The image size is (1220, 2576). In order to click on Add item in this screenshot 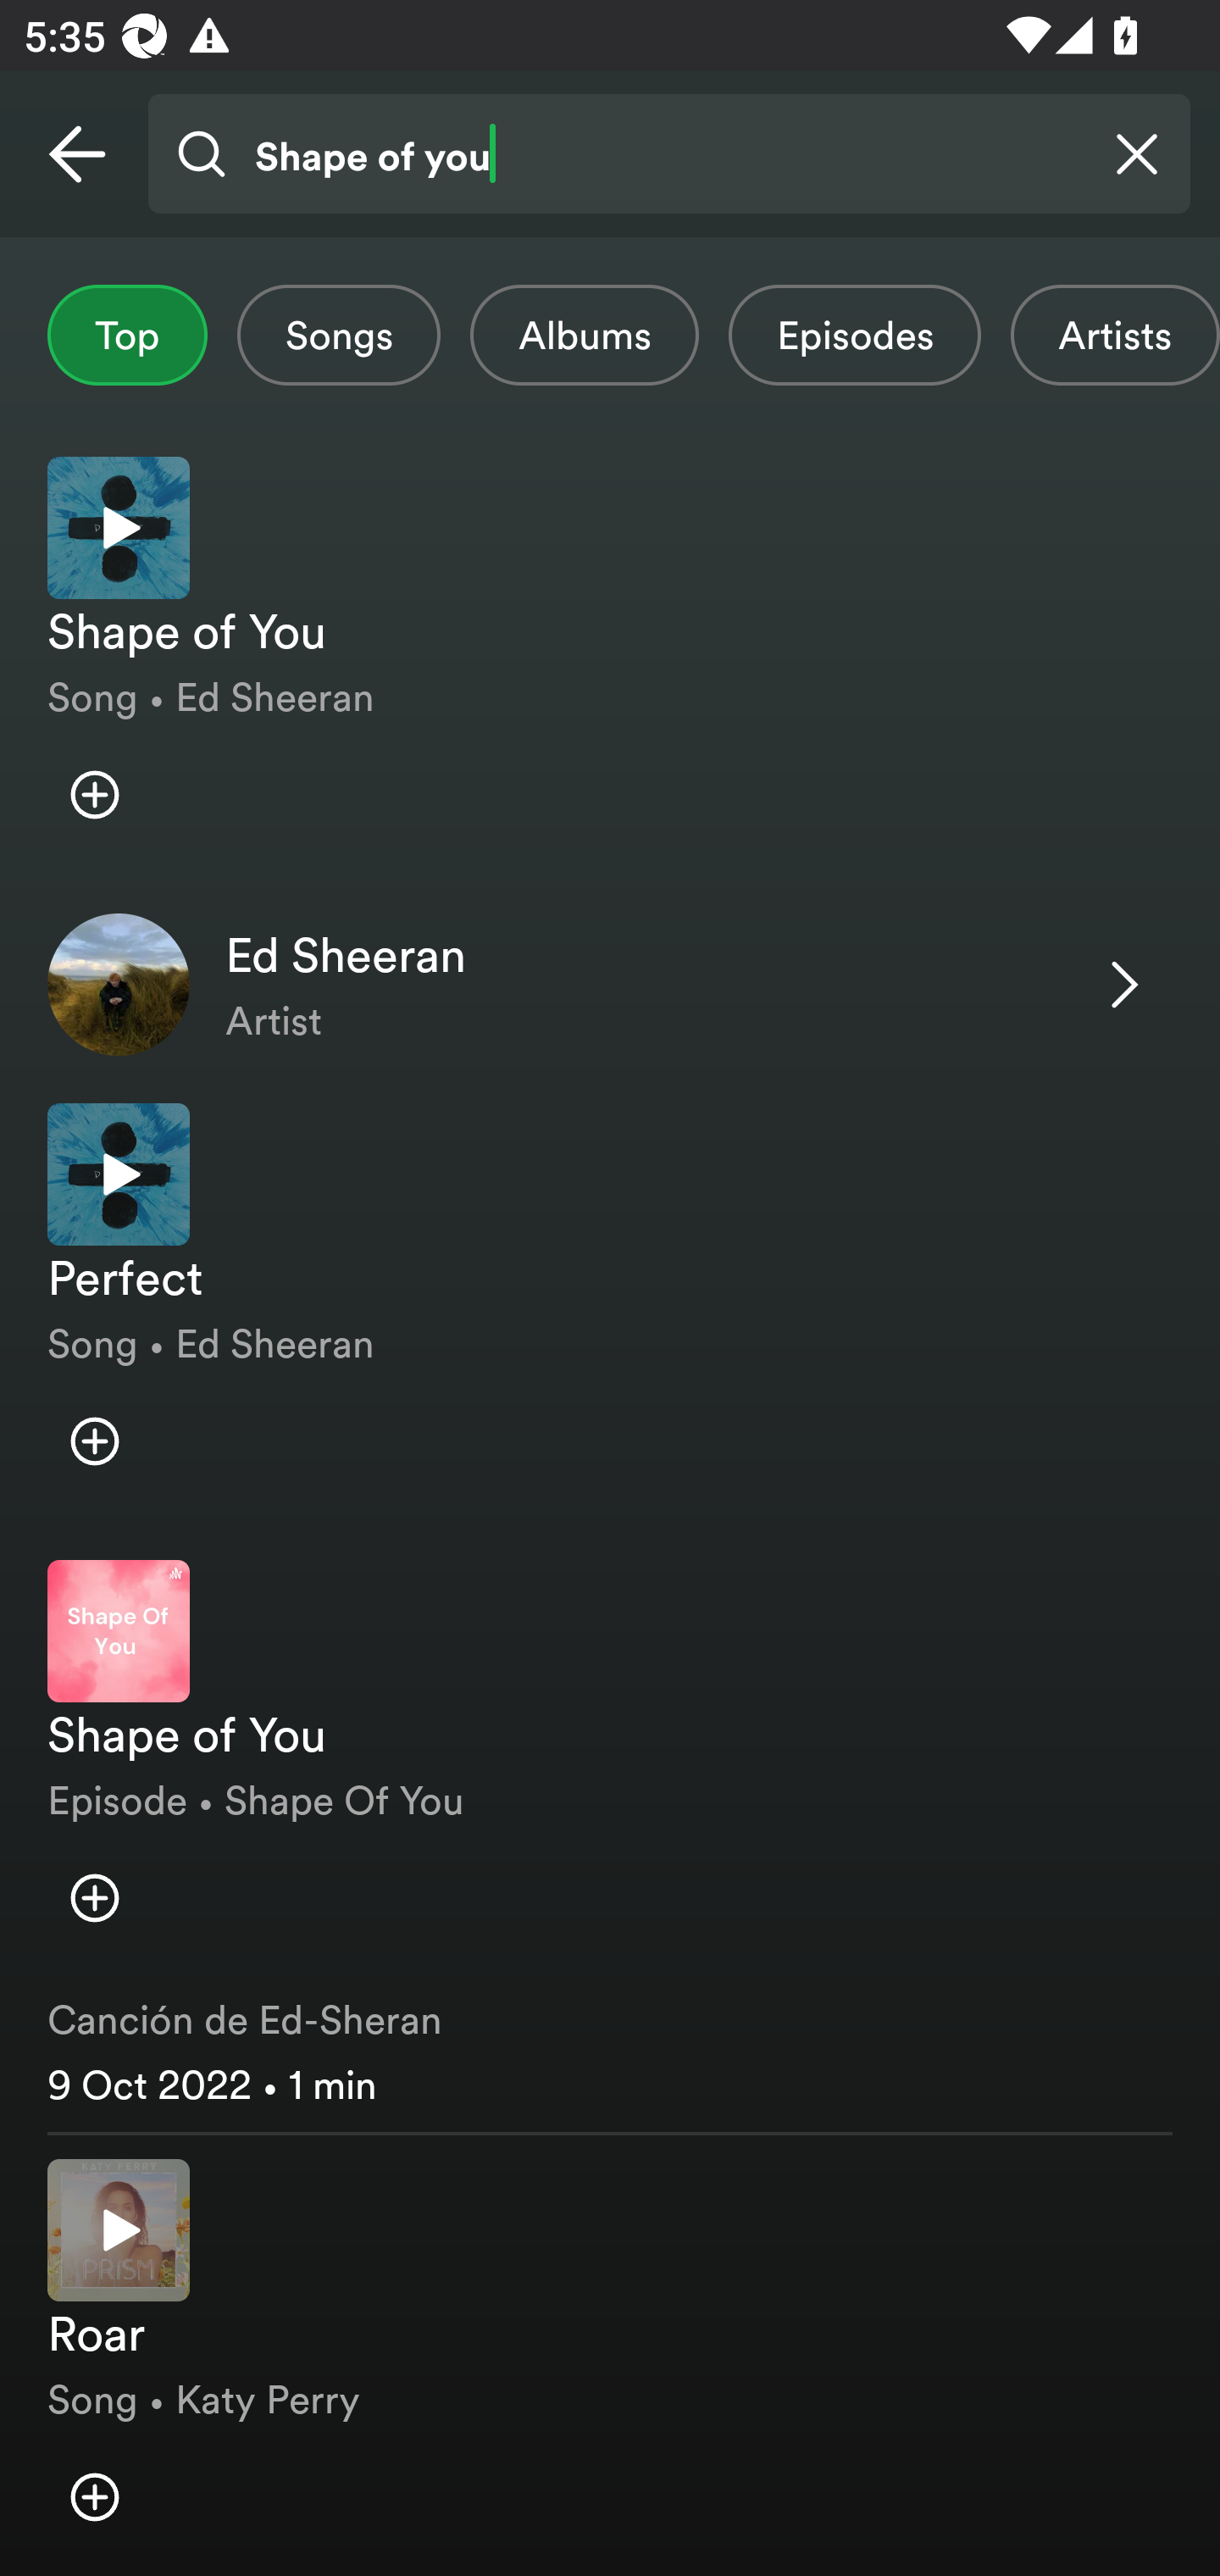, I will do `click(94, 1896)`.